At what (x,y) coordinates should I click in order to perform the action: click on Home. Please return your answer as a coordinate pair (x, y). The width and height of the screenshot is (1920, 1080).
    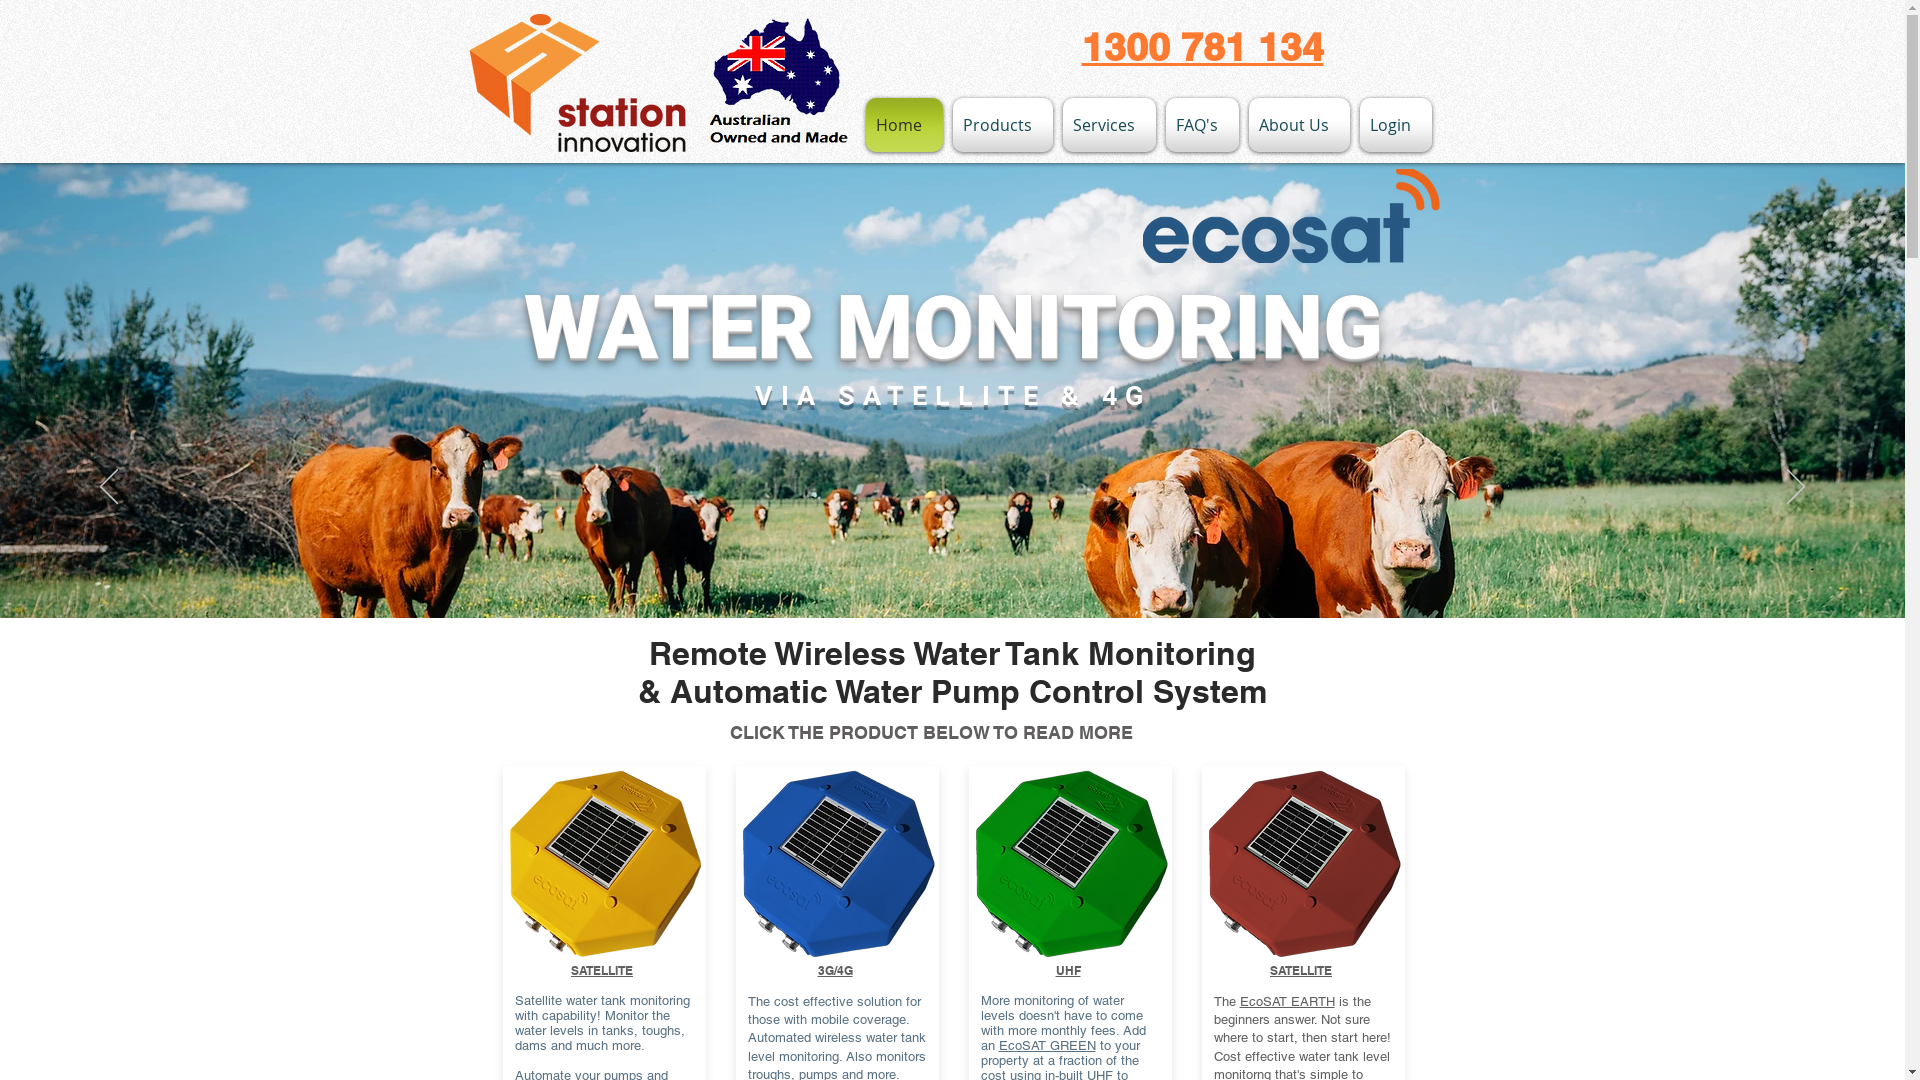
    Looking at the image, I should click on (907, 125).